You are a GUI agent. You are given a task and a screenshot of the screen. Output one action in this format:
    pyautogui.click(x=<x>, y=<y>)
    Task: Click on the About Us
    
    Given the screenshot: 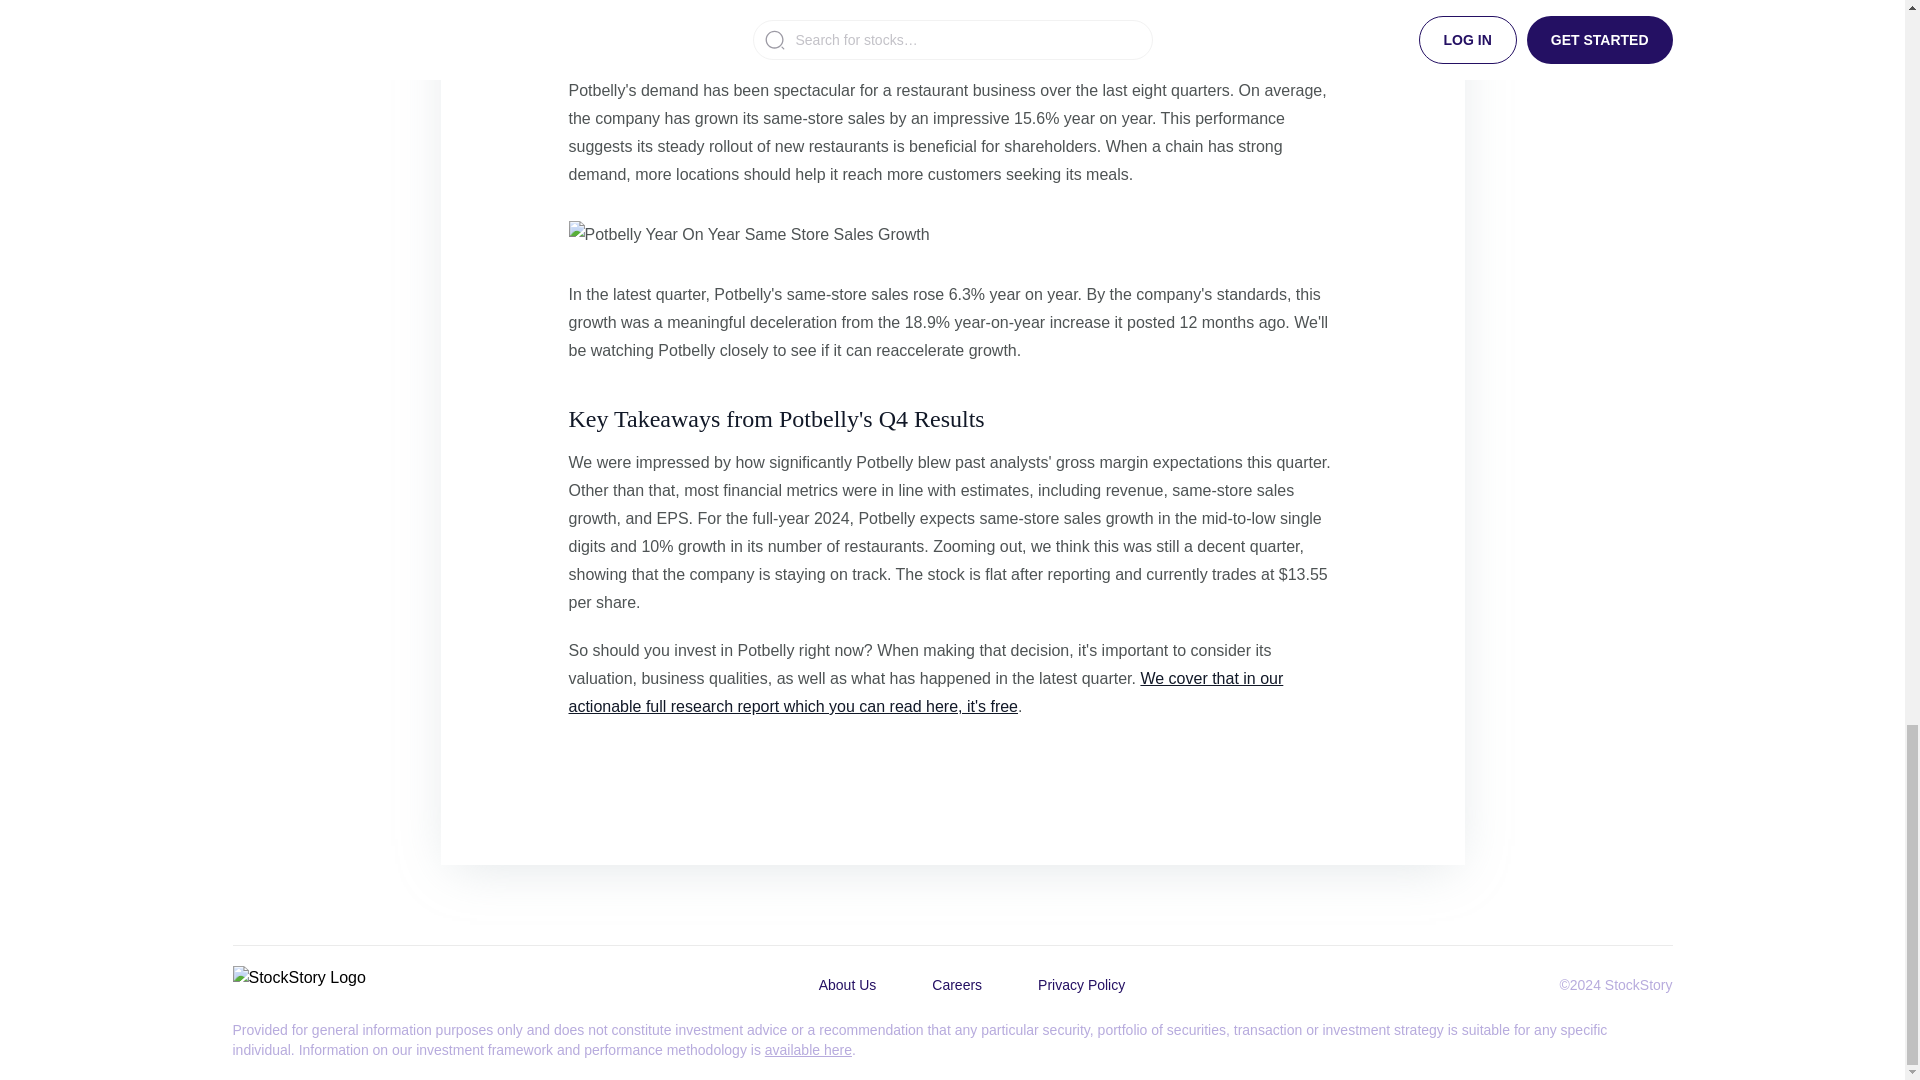 What is the action you would take?
    pyautogui.click(x=847, y=984)
    